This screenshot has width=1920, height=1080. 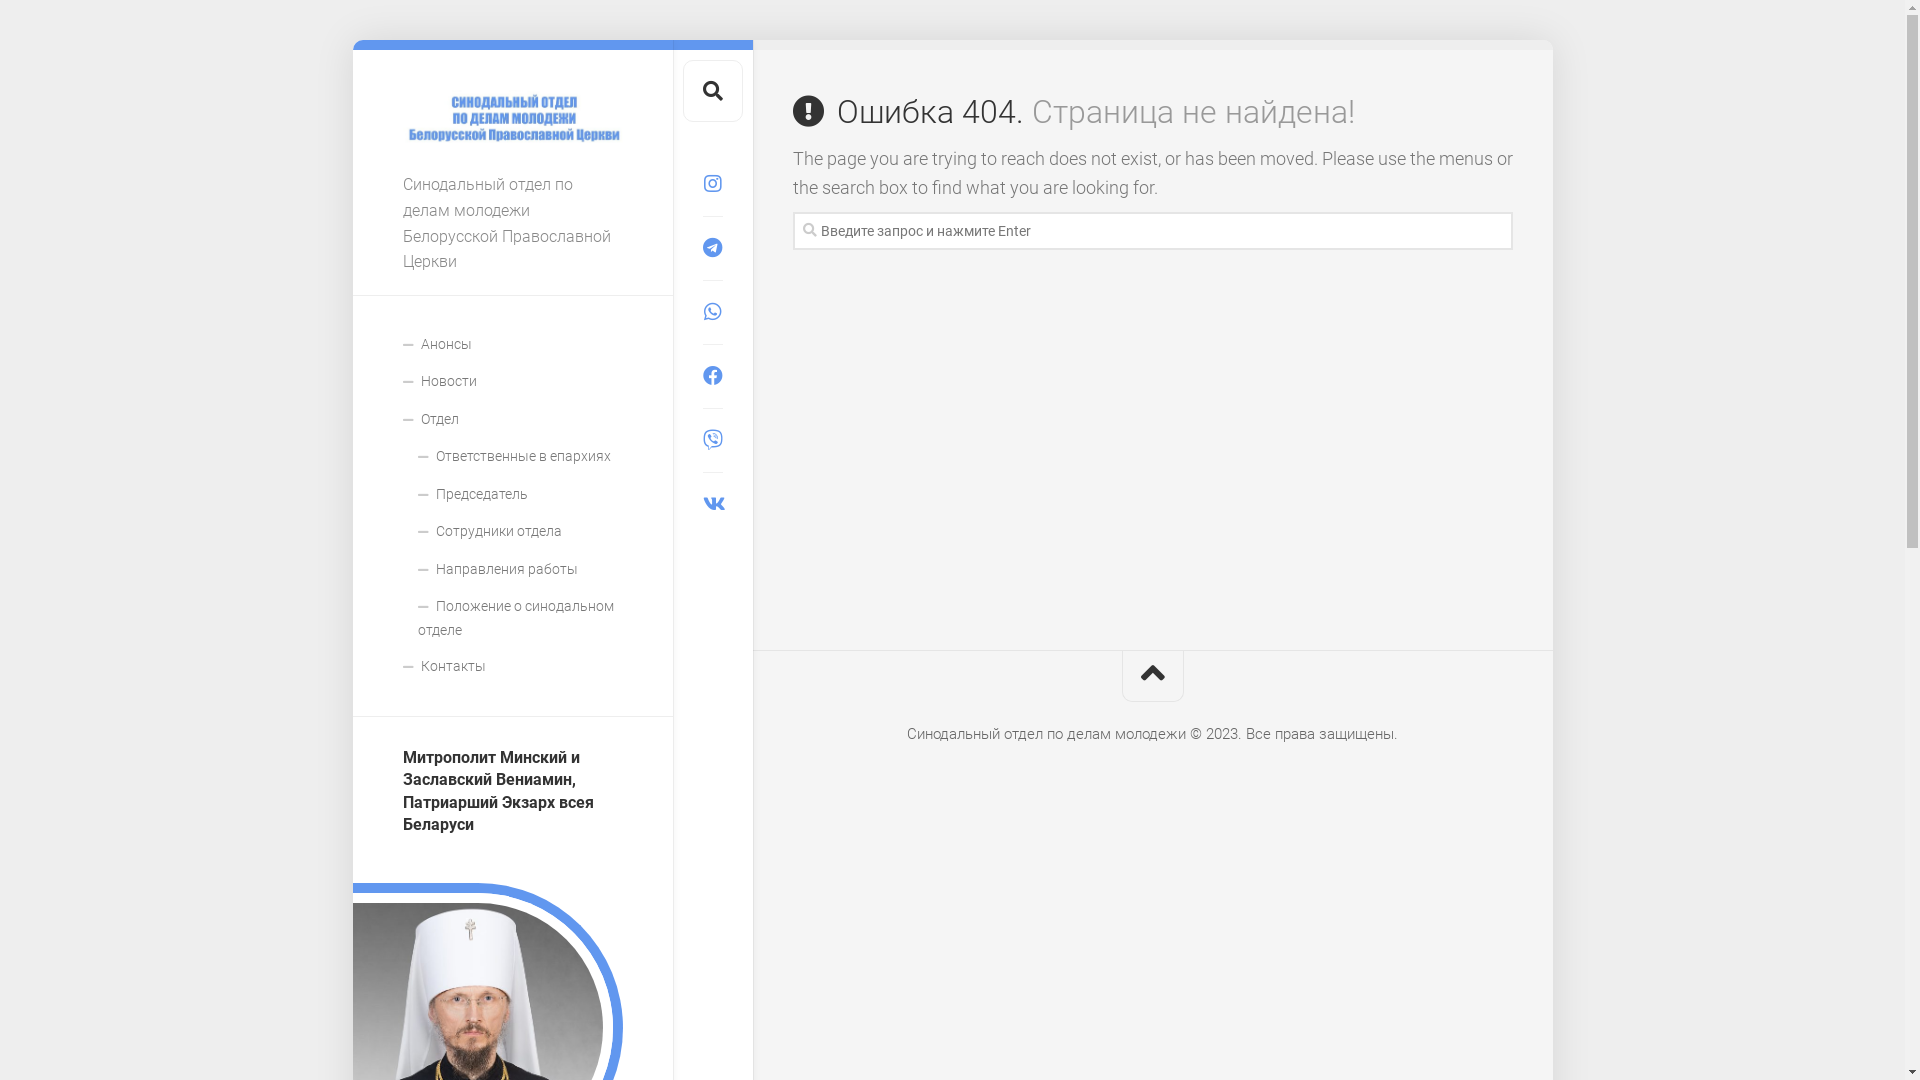 I want to click on facebook, so click(x=712, y=376).